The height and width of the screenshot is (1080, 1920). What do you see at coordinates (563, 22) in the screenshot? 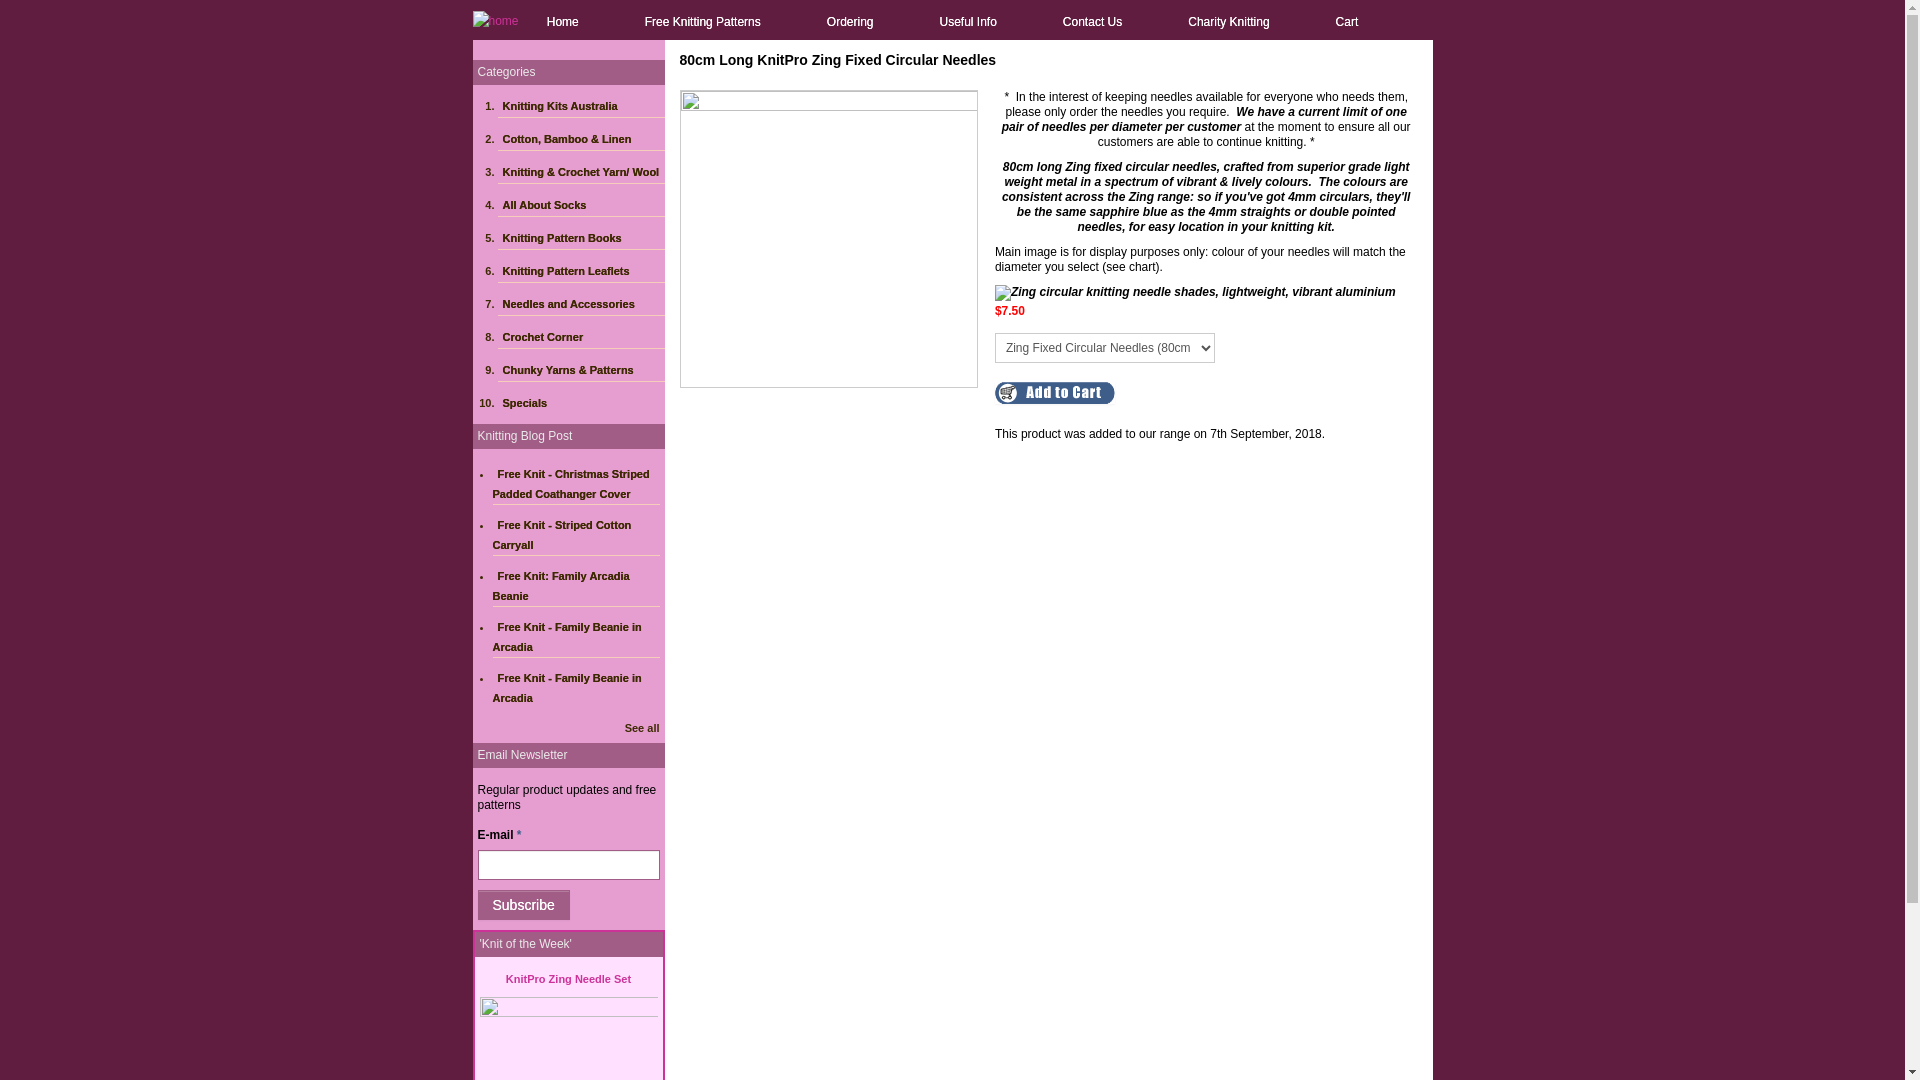
I see `Home` at bounding box center [563, 22].